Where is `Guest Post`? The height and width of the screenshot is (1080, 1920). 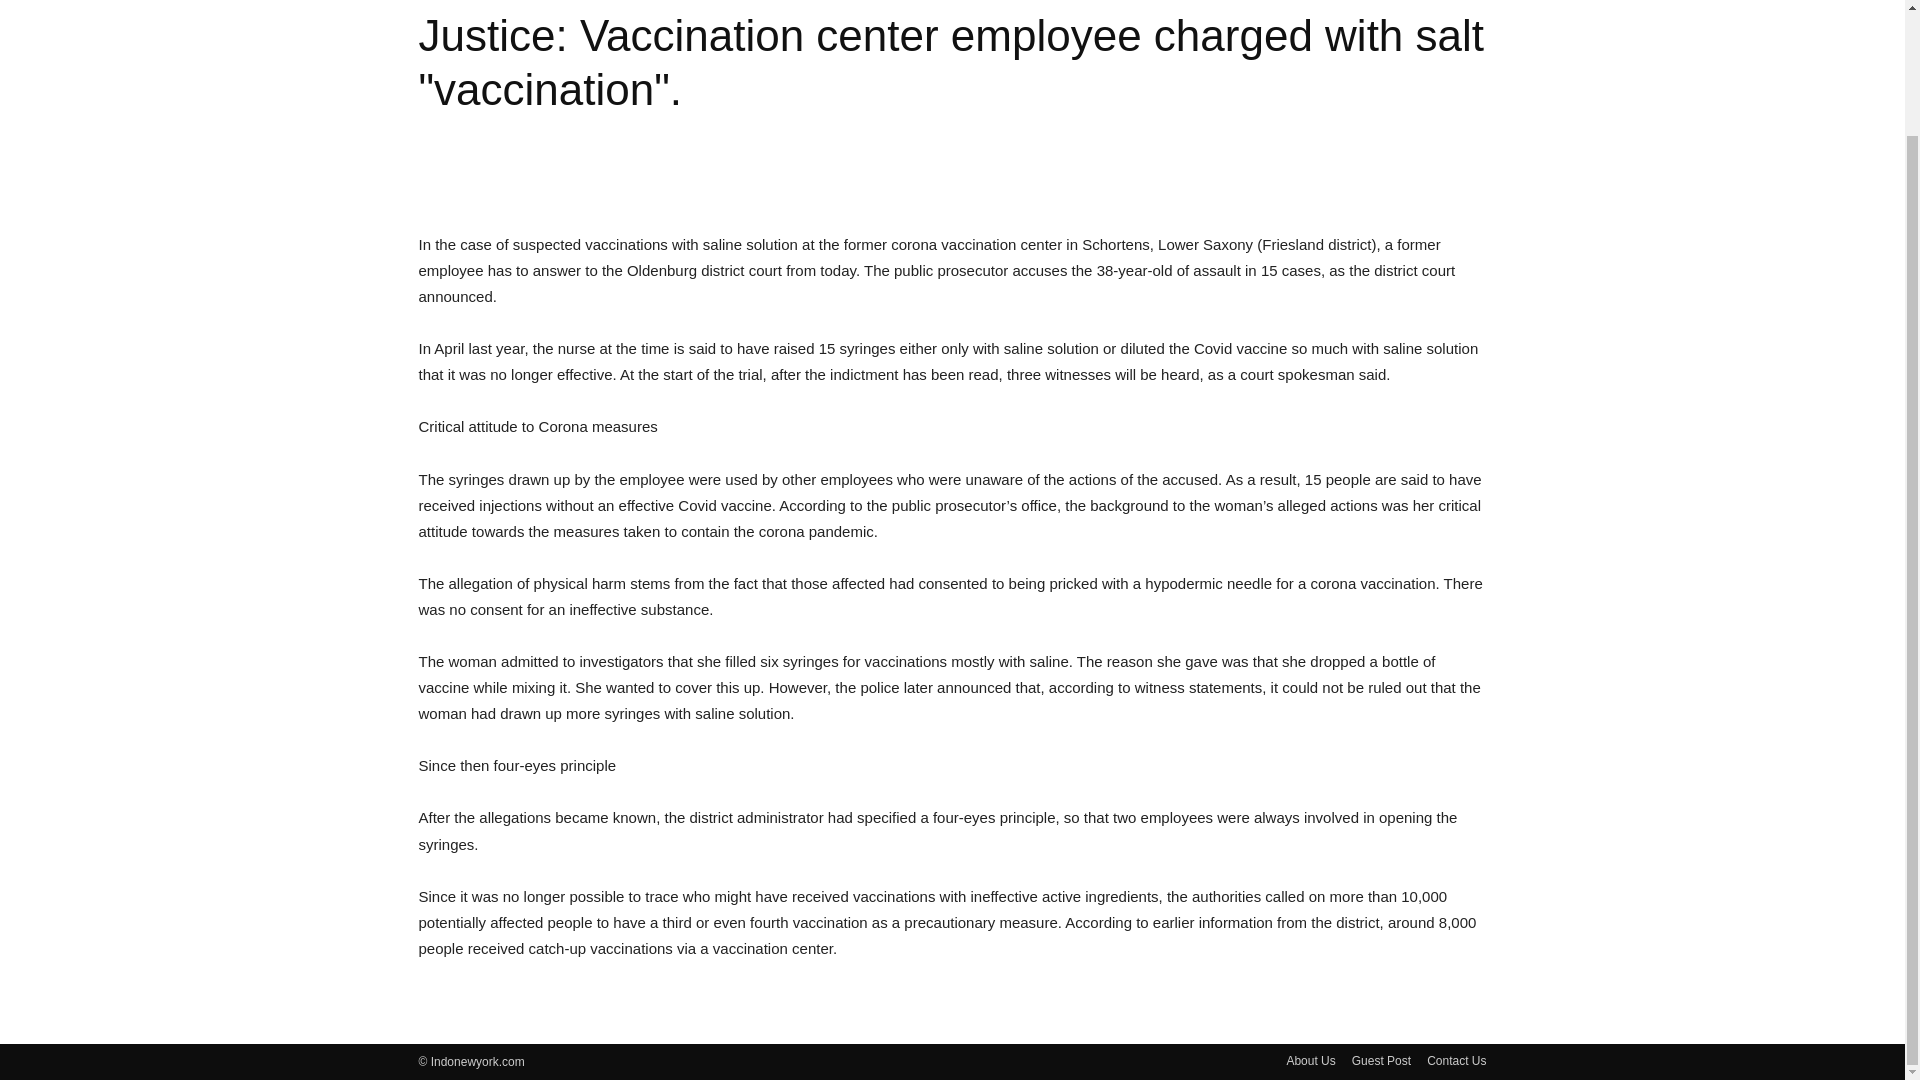
Guest Post is located at coordinates (1381, 1060).